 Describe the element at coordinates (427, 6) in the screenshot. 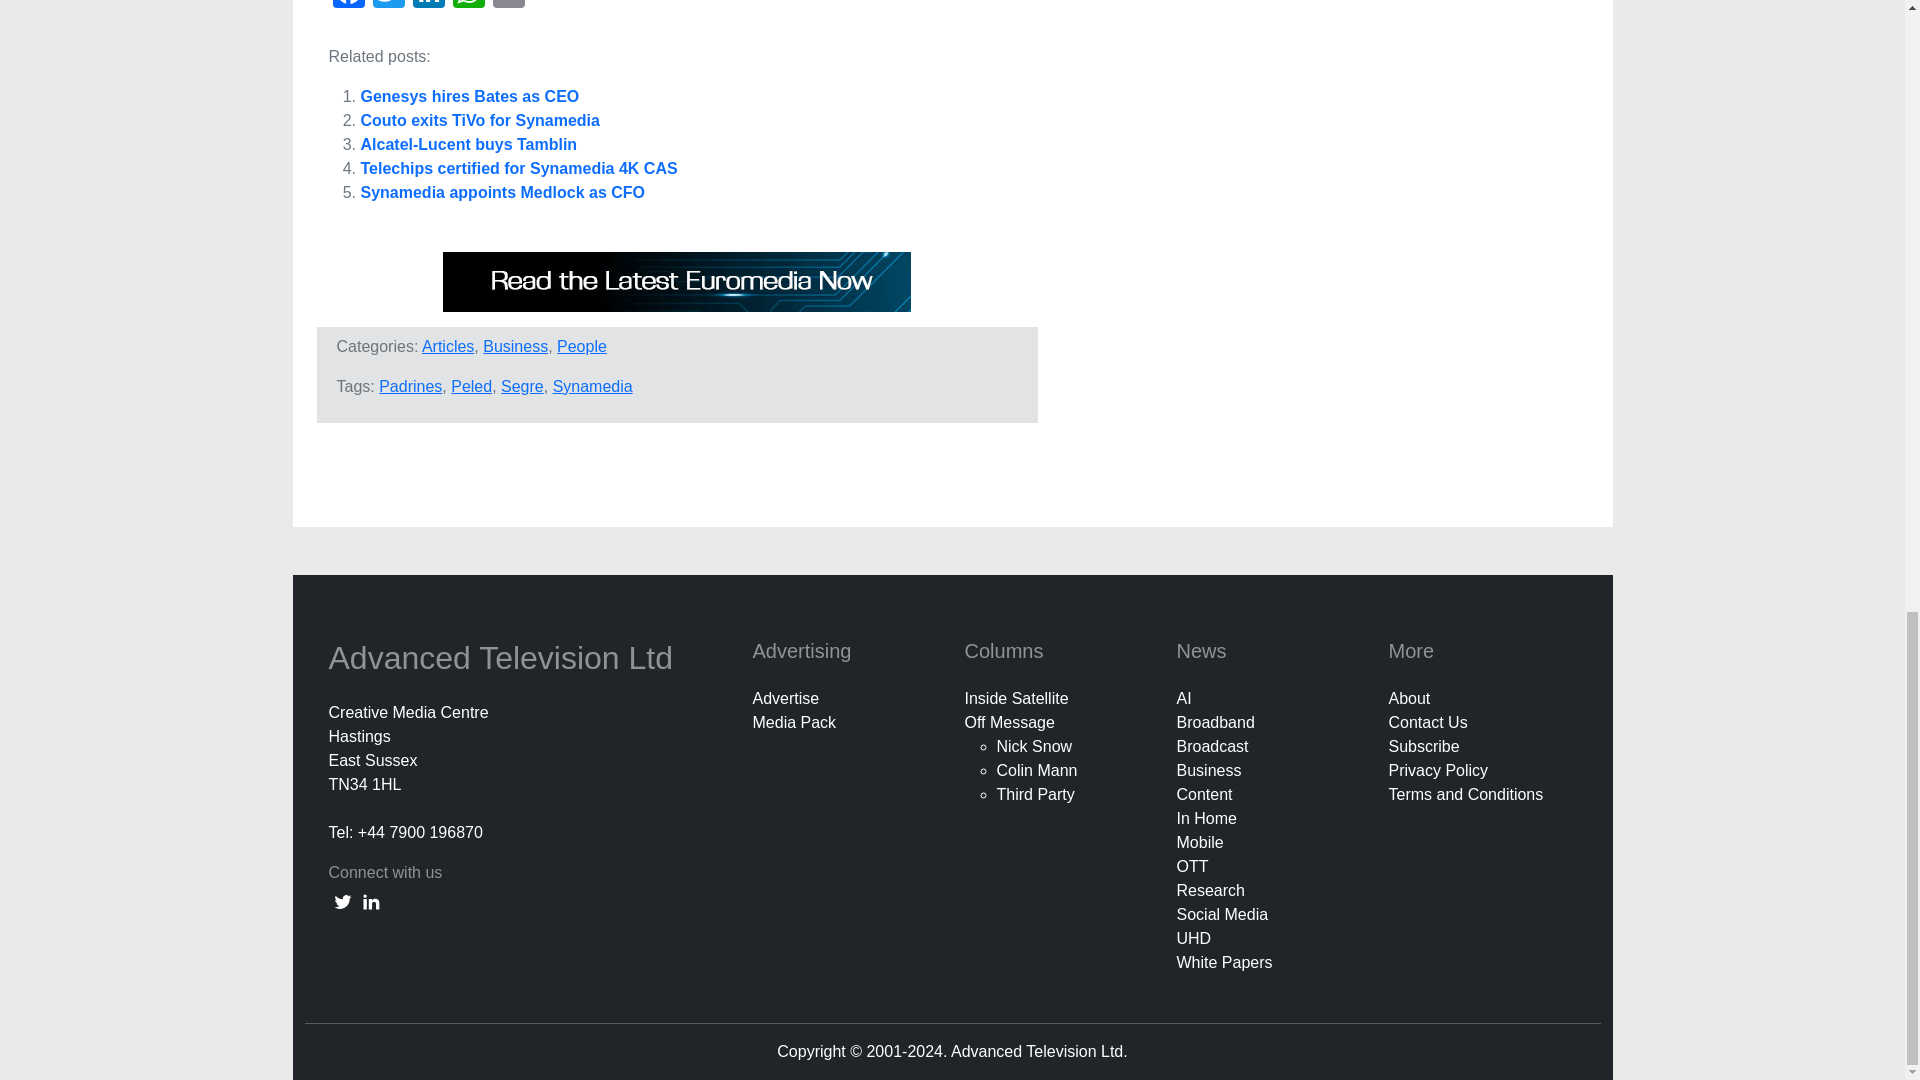

I see `LinkedIn` at that location.